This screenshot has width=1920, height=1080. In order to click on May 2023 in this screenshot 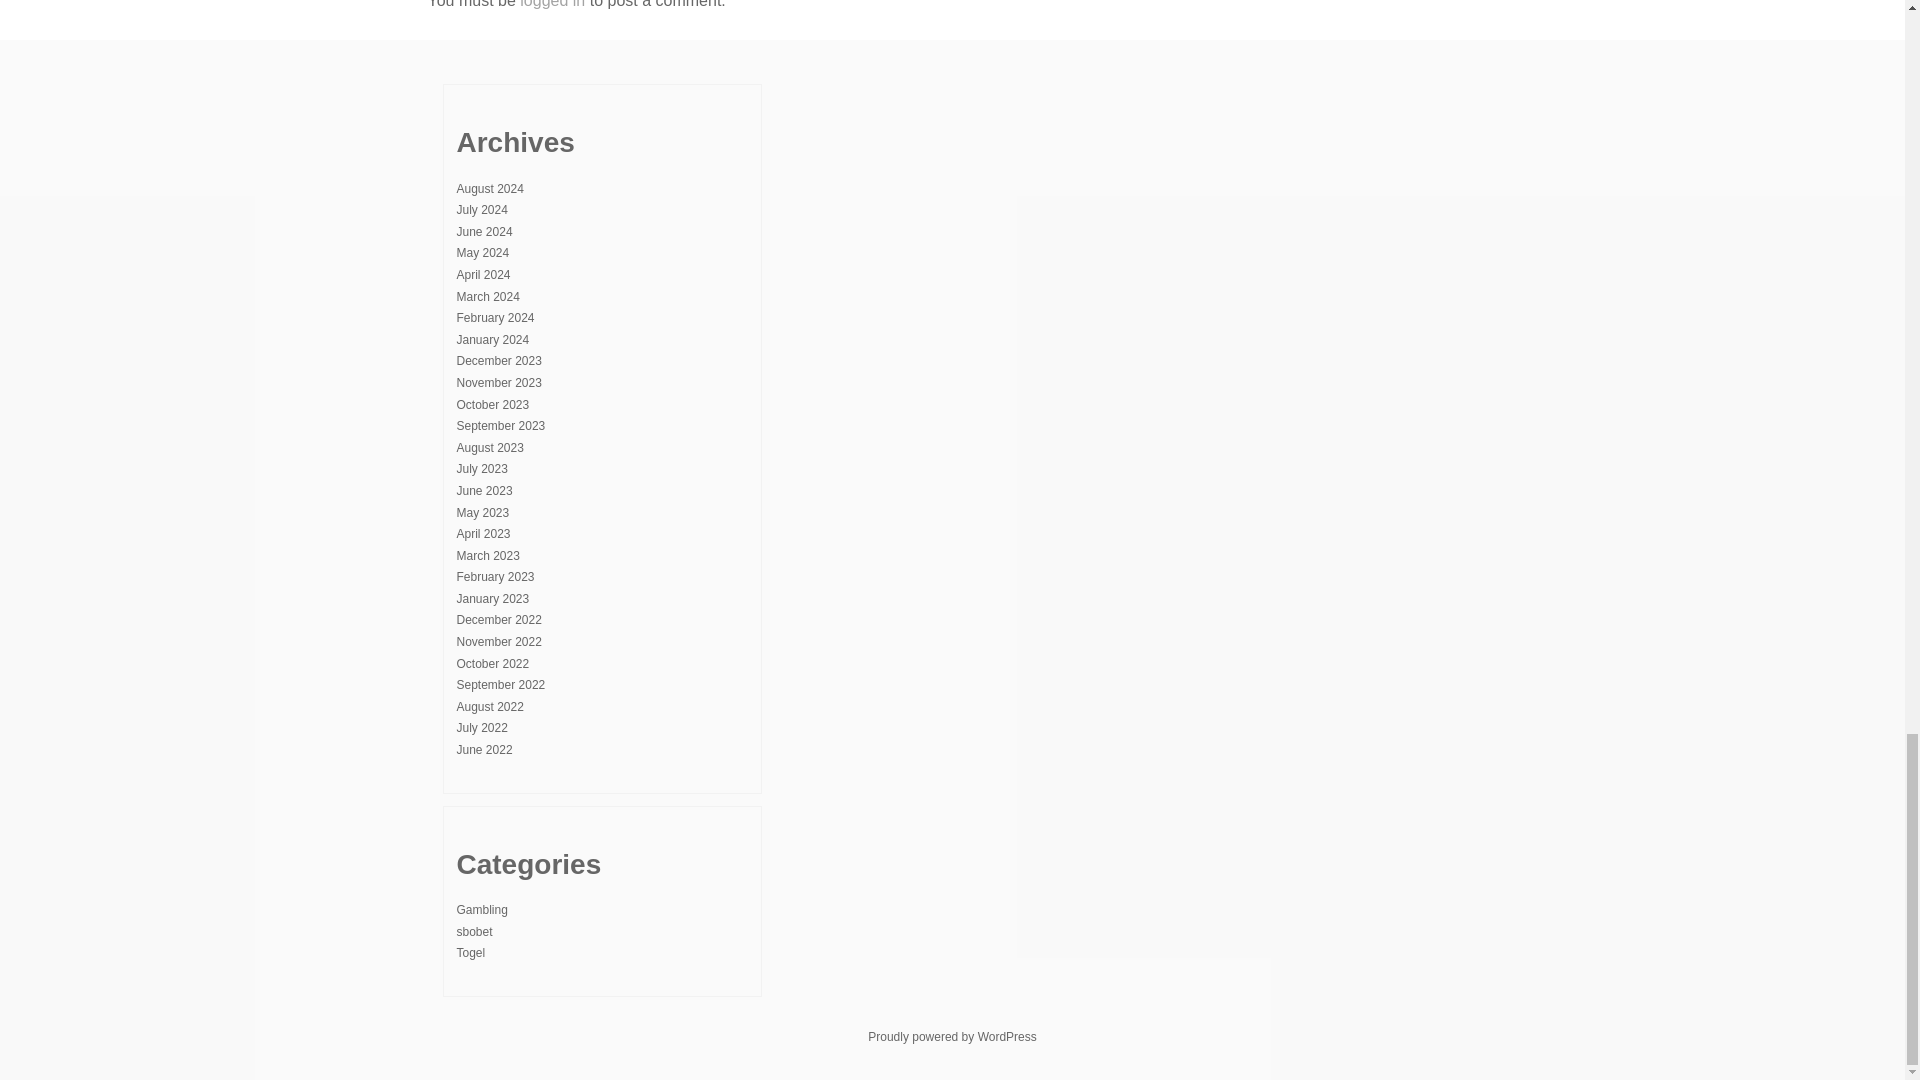, I will do `click(482, 512)`.